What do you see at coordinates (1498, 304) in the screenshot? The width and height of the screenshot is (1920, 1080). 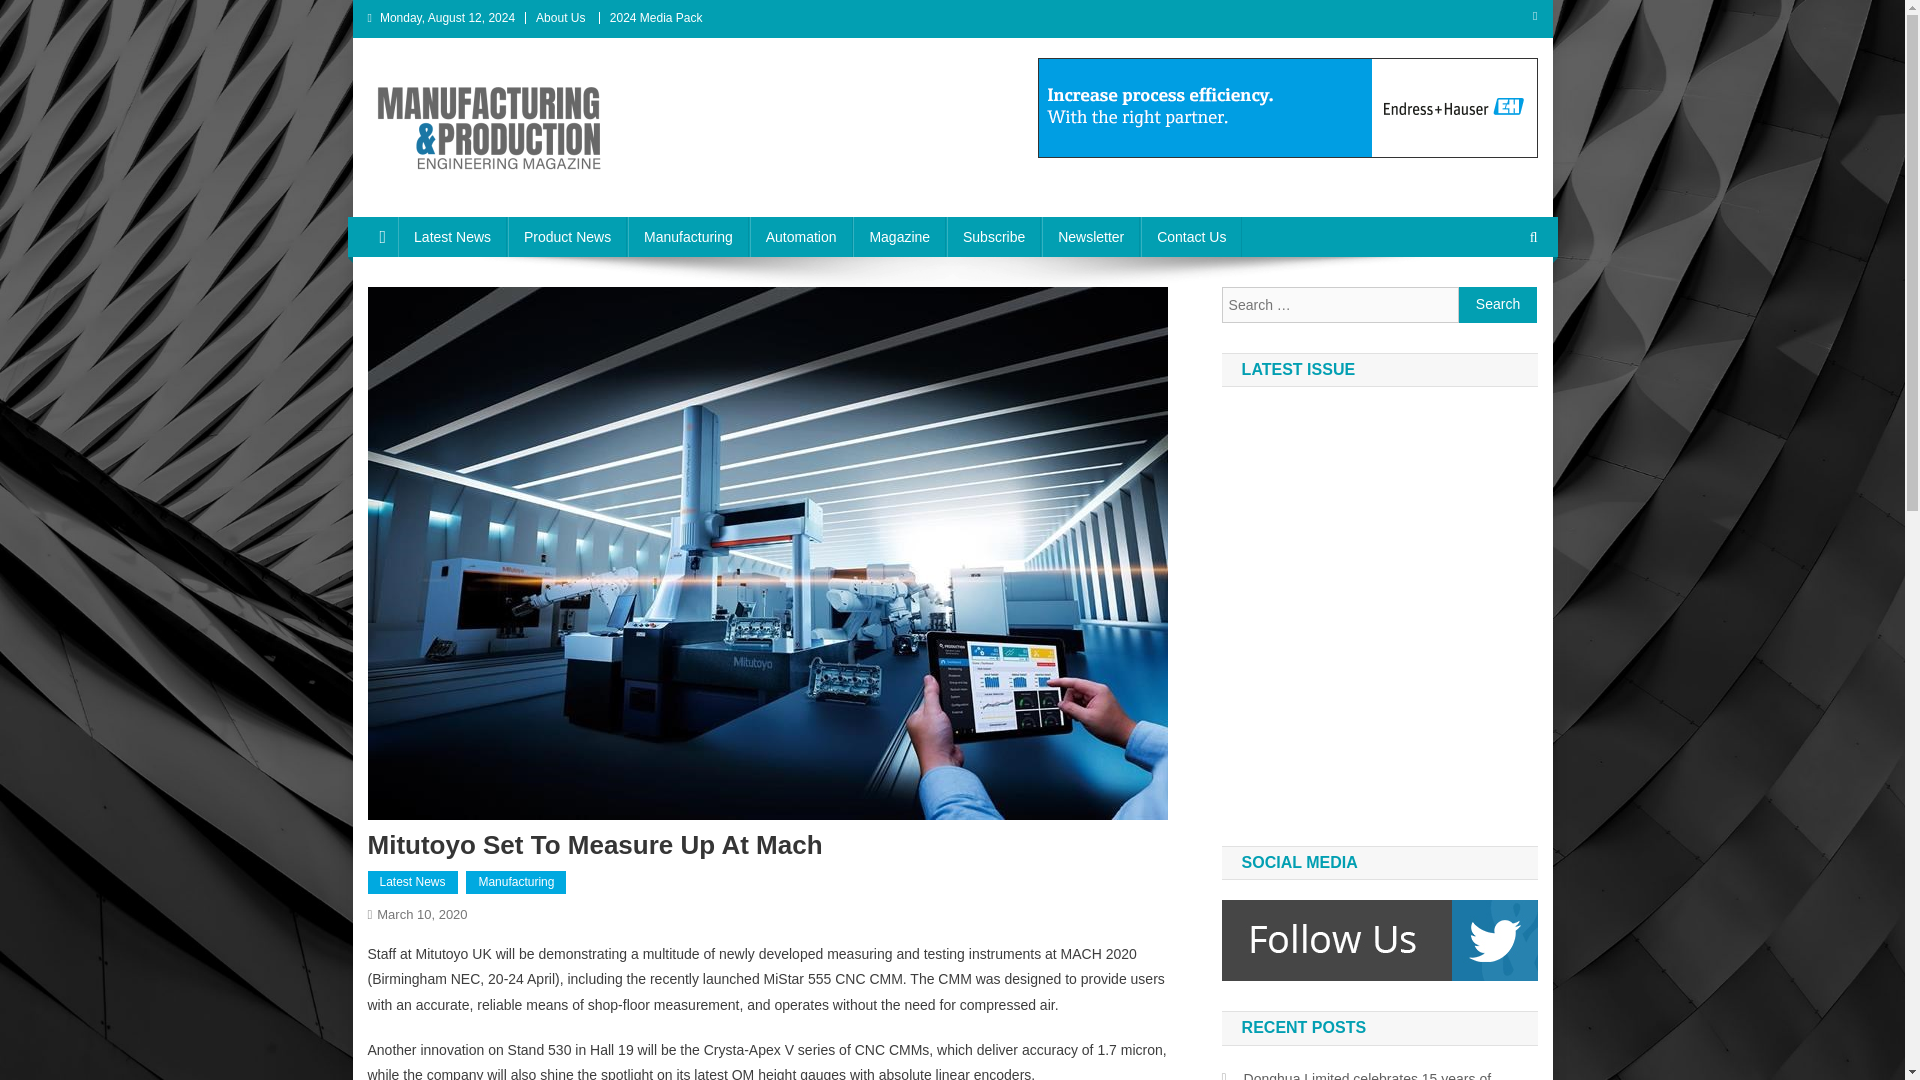 I see `Search` at bounding box center [1498, 304].